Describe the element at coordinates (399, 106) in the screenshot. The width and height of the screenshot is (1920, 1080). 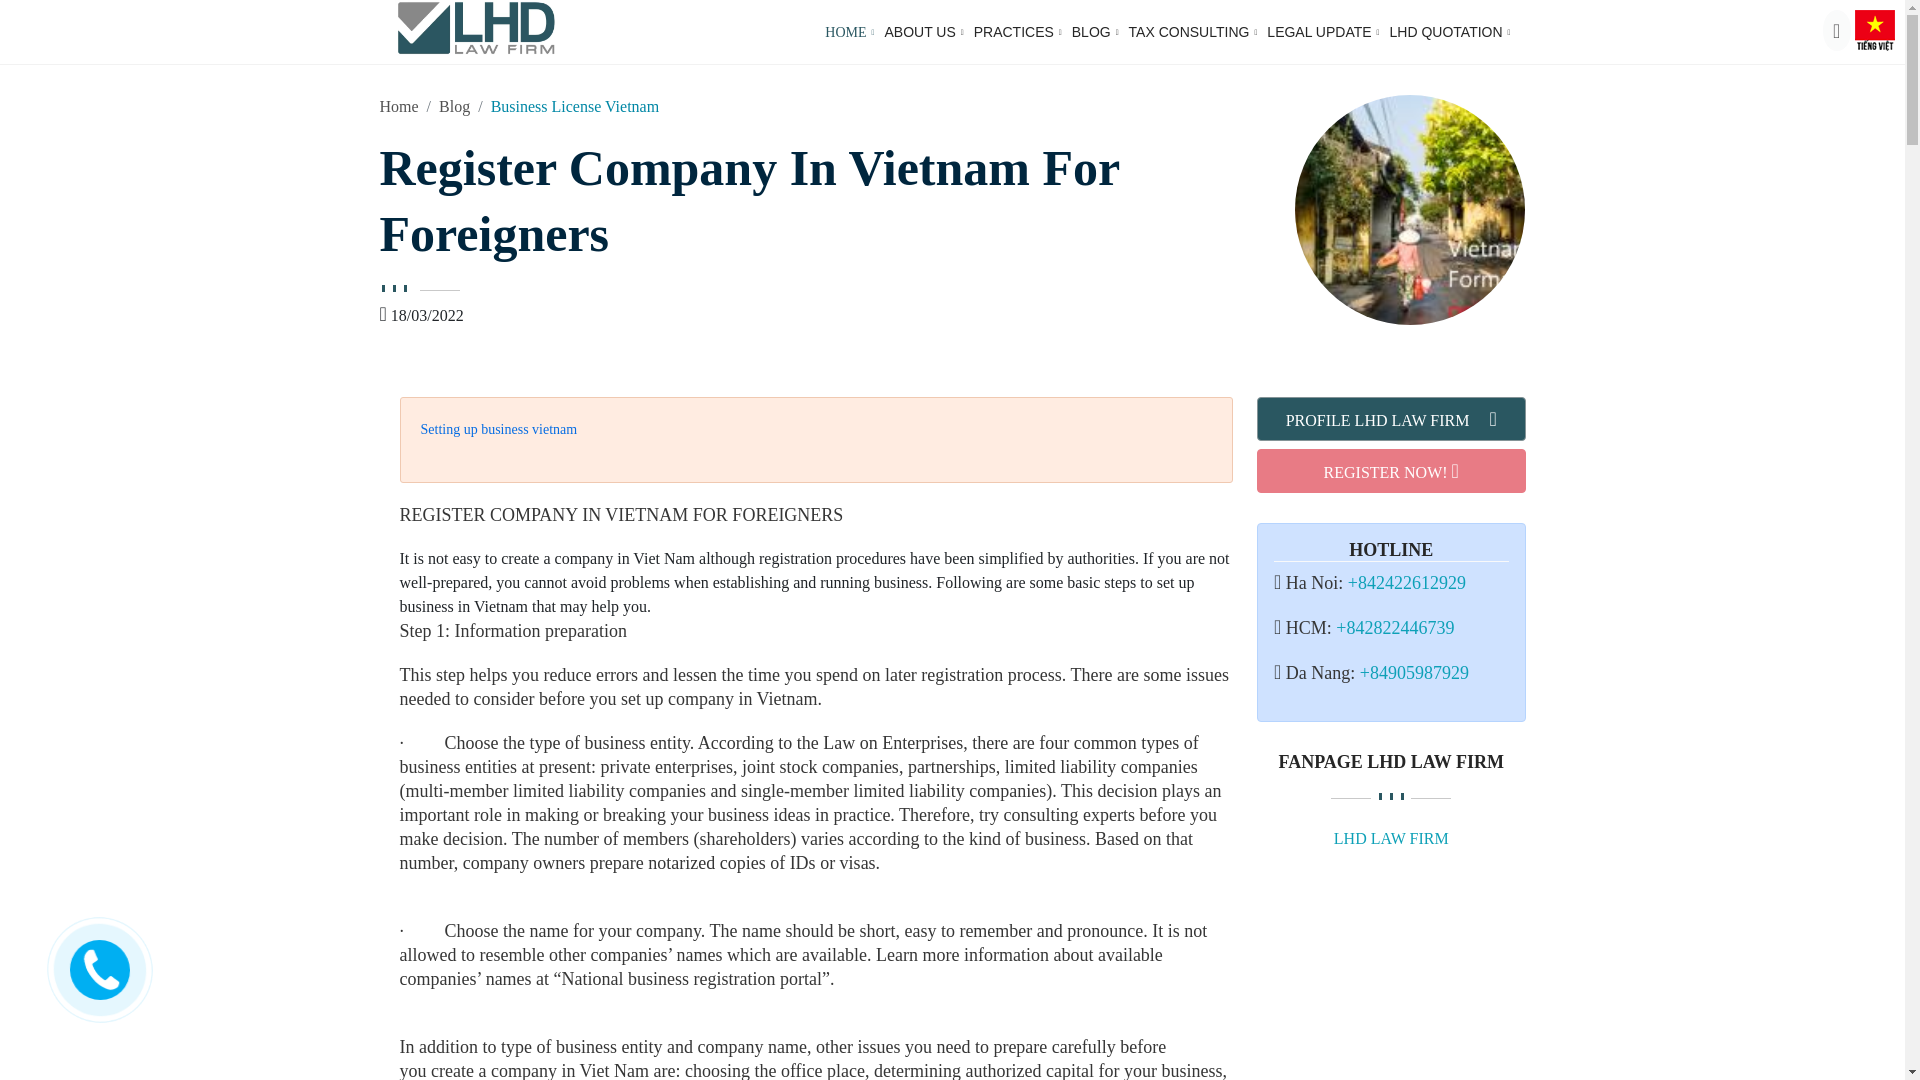
I see `Home` at that location.